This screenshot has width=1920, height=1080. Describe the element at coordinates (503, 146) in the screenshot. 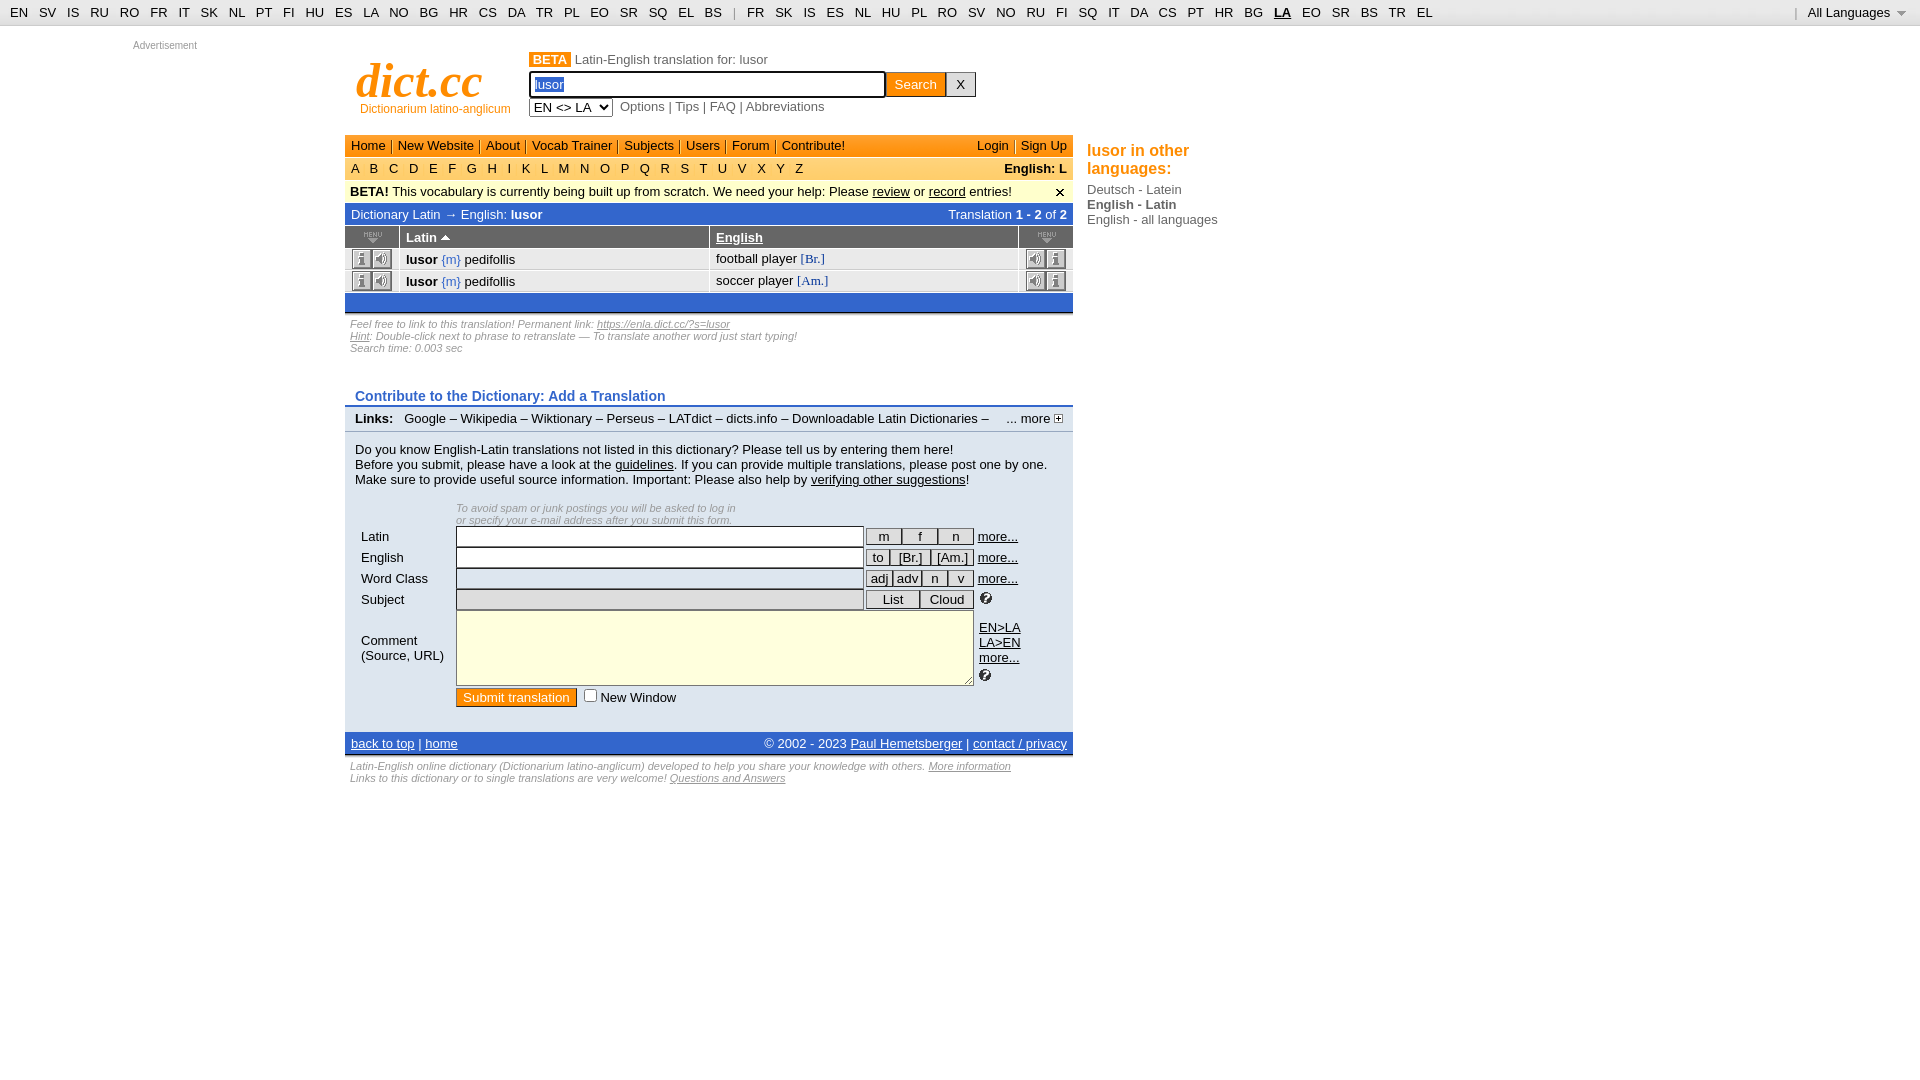

I see `About` at that location.